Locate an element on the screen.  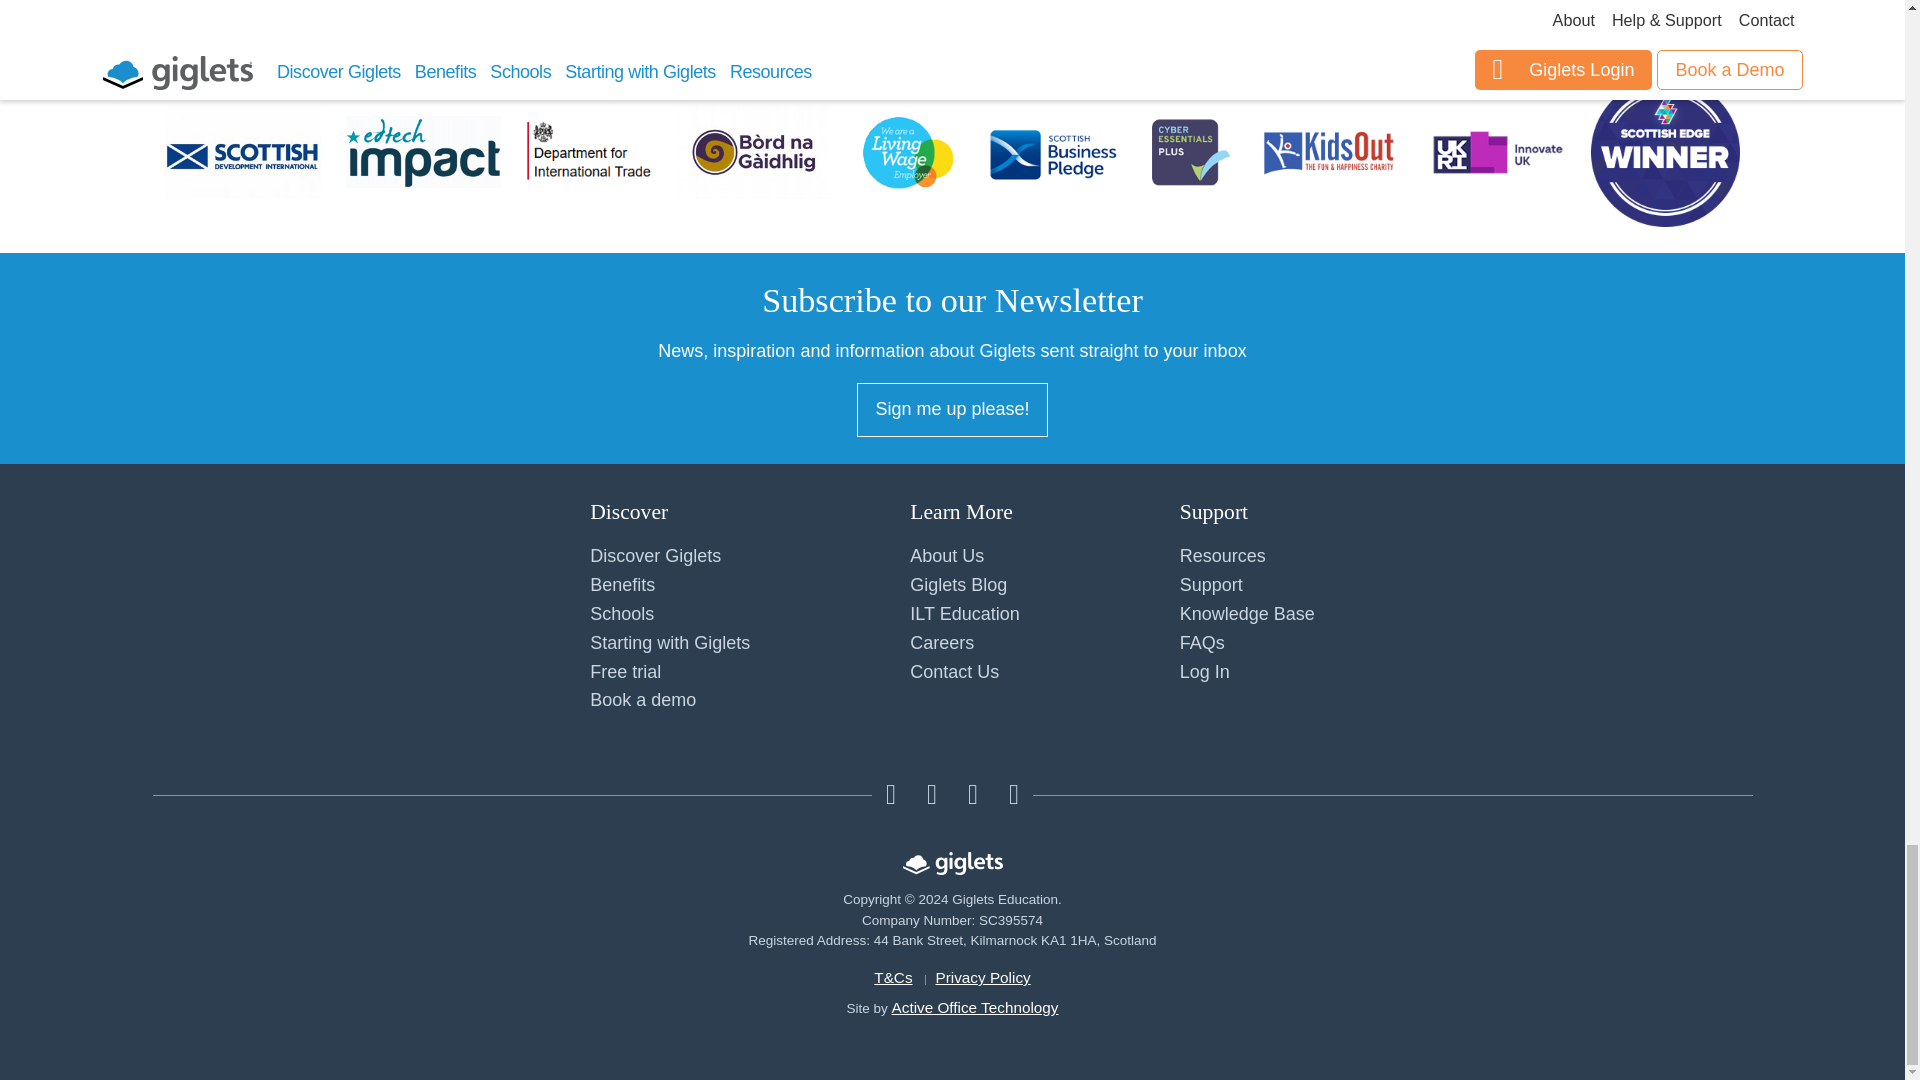
Scottish Development International is located at coordinates (242, 156).